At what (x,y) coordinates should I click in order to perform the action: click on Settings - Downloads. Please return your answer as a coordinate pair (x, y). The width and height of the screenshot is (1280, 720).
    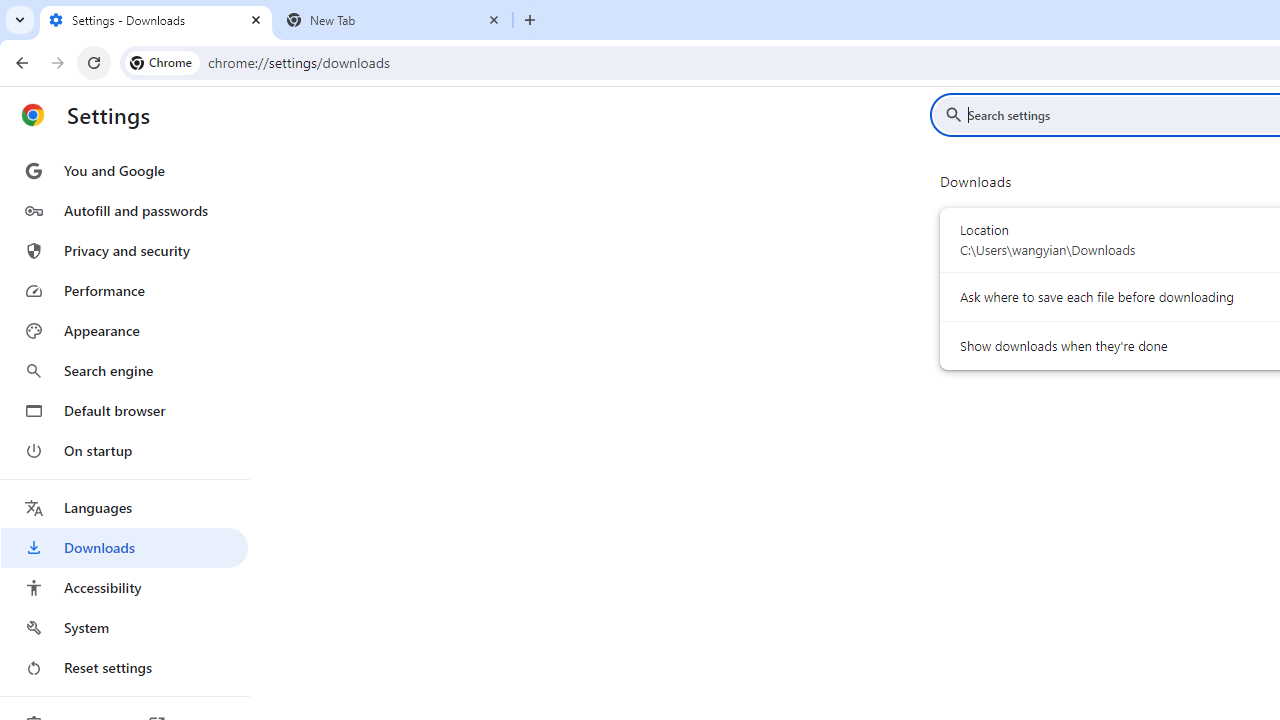
    Looking at the image, I should click on (156, 20).